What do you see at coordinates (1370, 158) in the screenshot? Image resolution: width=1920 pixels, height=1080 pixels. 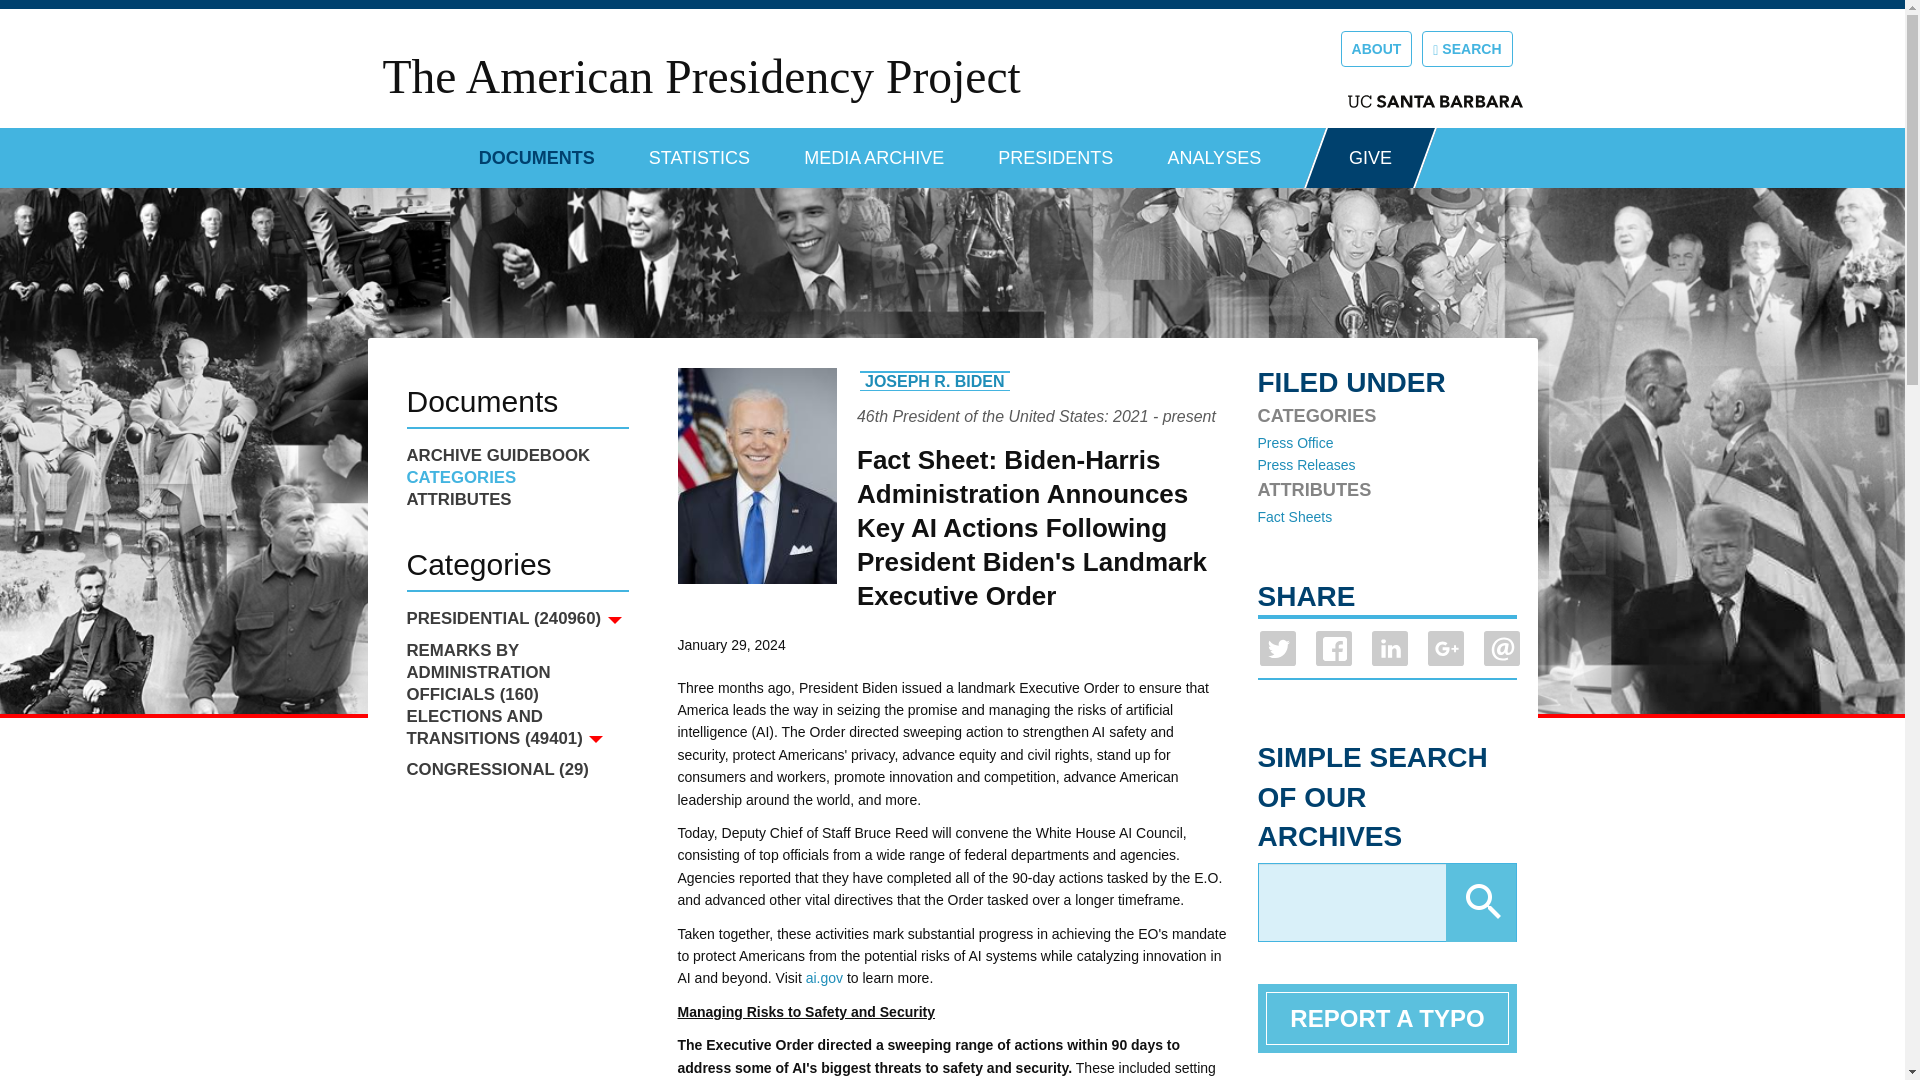 I see `GIVE` at bounding box center [1370, 158].